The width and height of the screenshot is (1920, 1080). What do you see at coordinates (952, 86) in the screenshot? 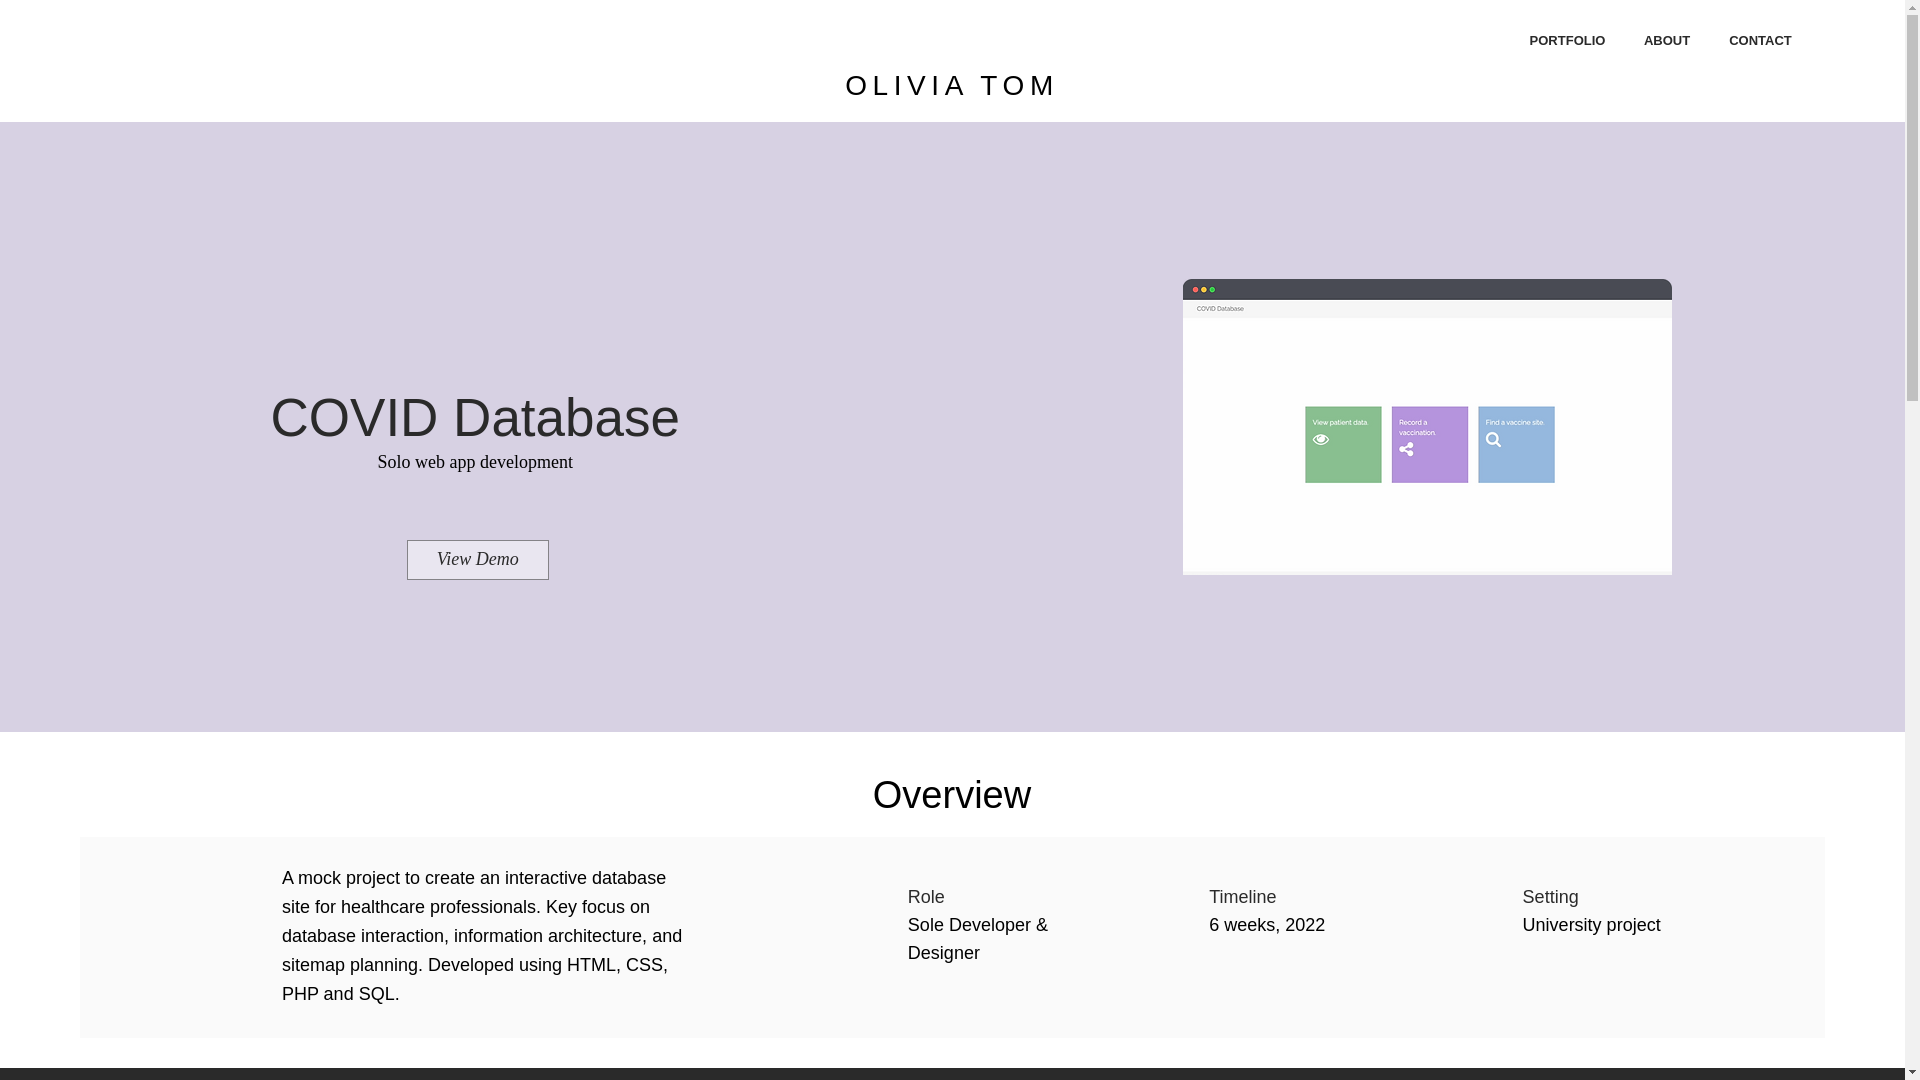
I see `OLIVIA TOM` at bounding box center [952, 86].